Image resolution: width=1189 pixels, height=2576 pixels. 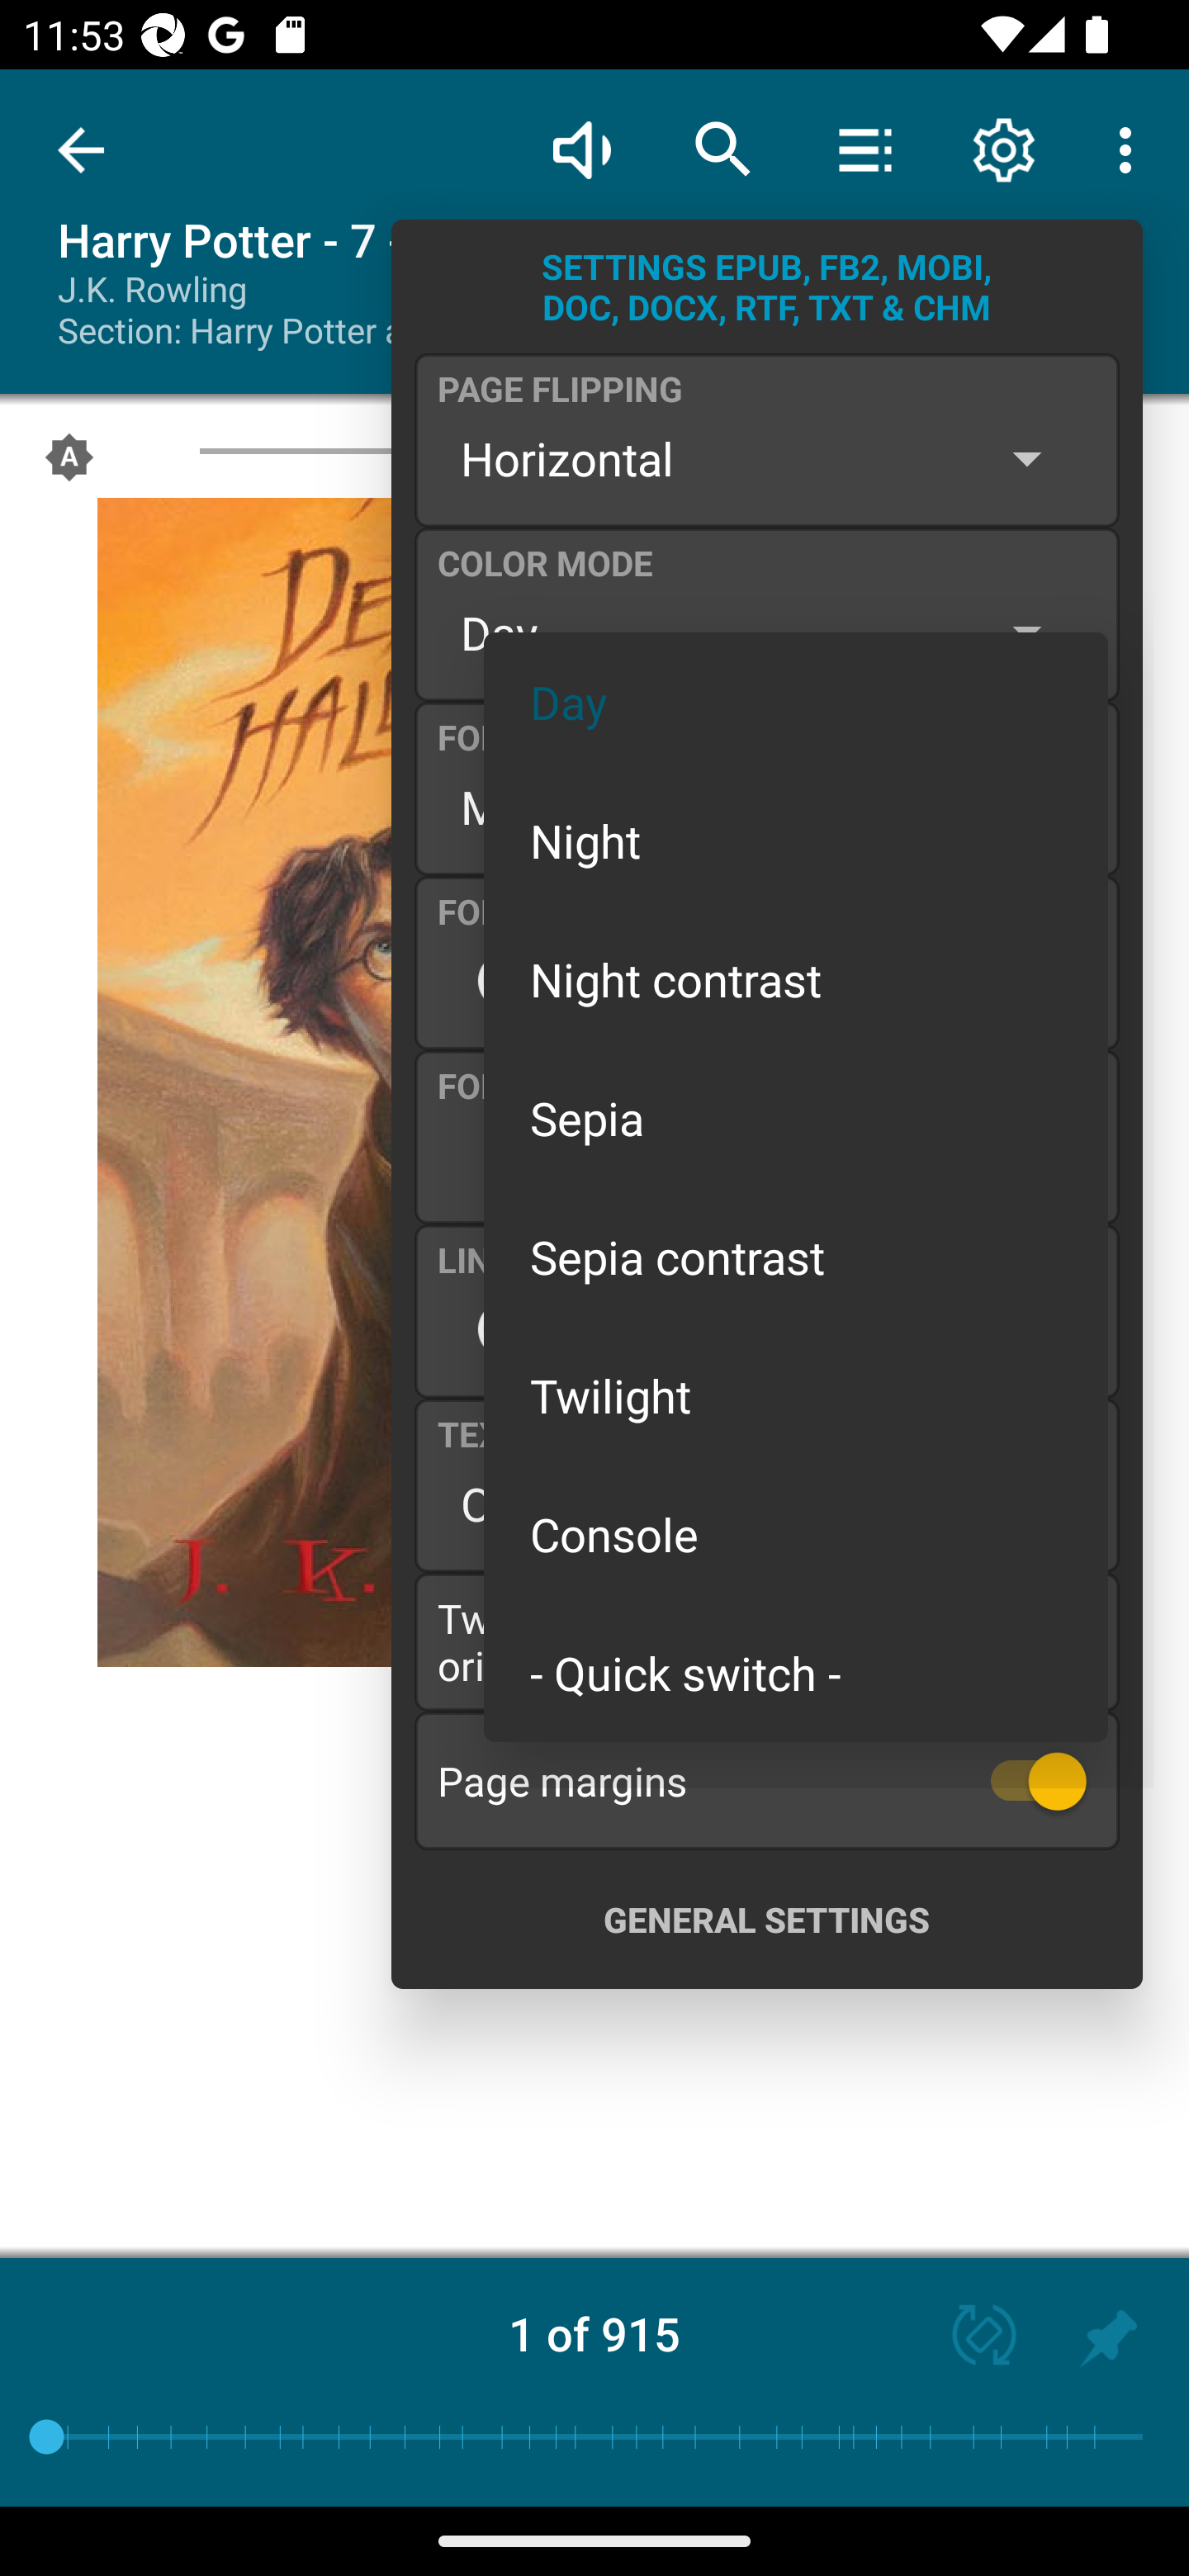 What do you see at coordinates (796, 978) in the screenshot?
I see `Night contrast` at bounding box center [796, 978].